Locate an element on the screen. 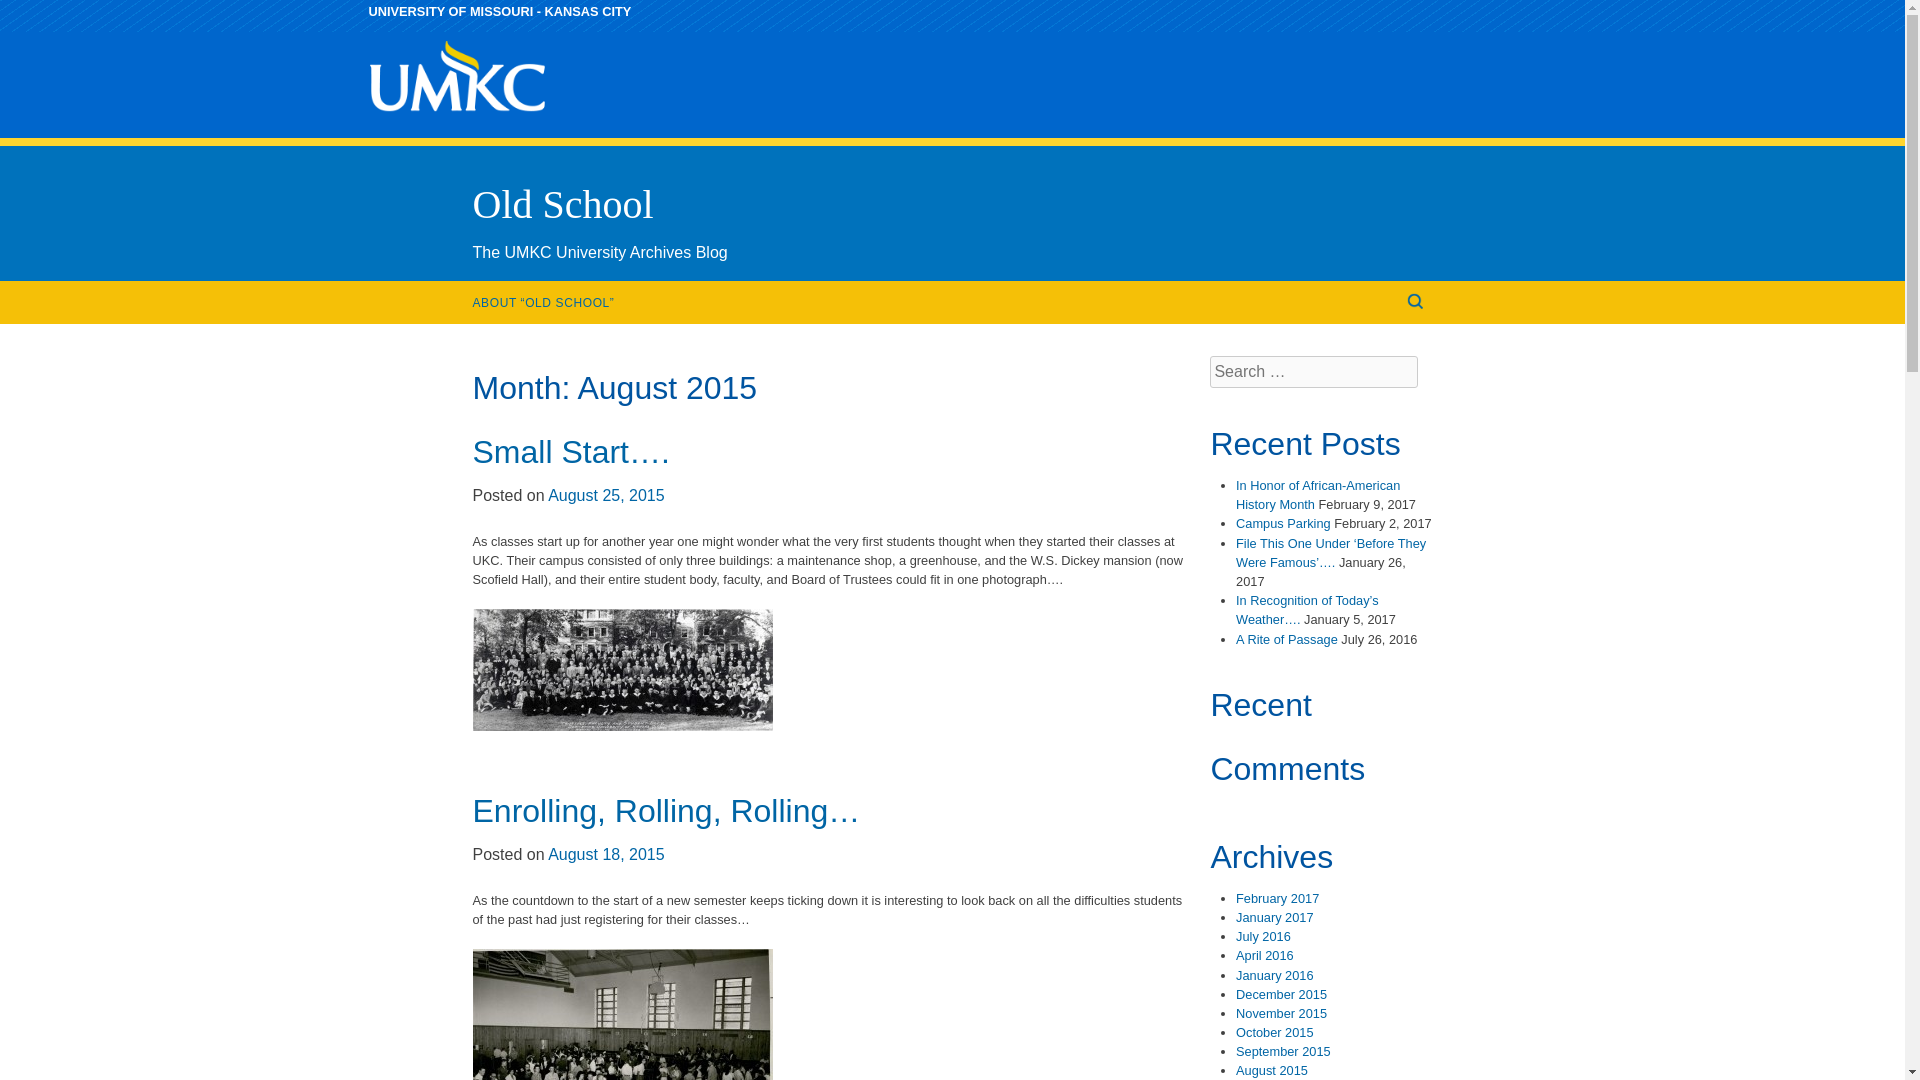 The image size is (1920, 1080). Campus Parking is located at coordinates (1283, 524).